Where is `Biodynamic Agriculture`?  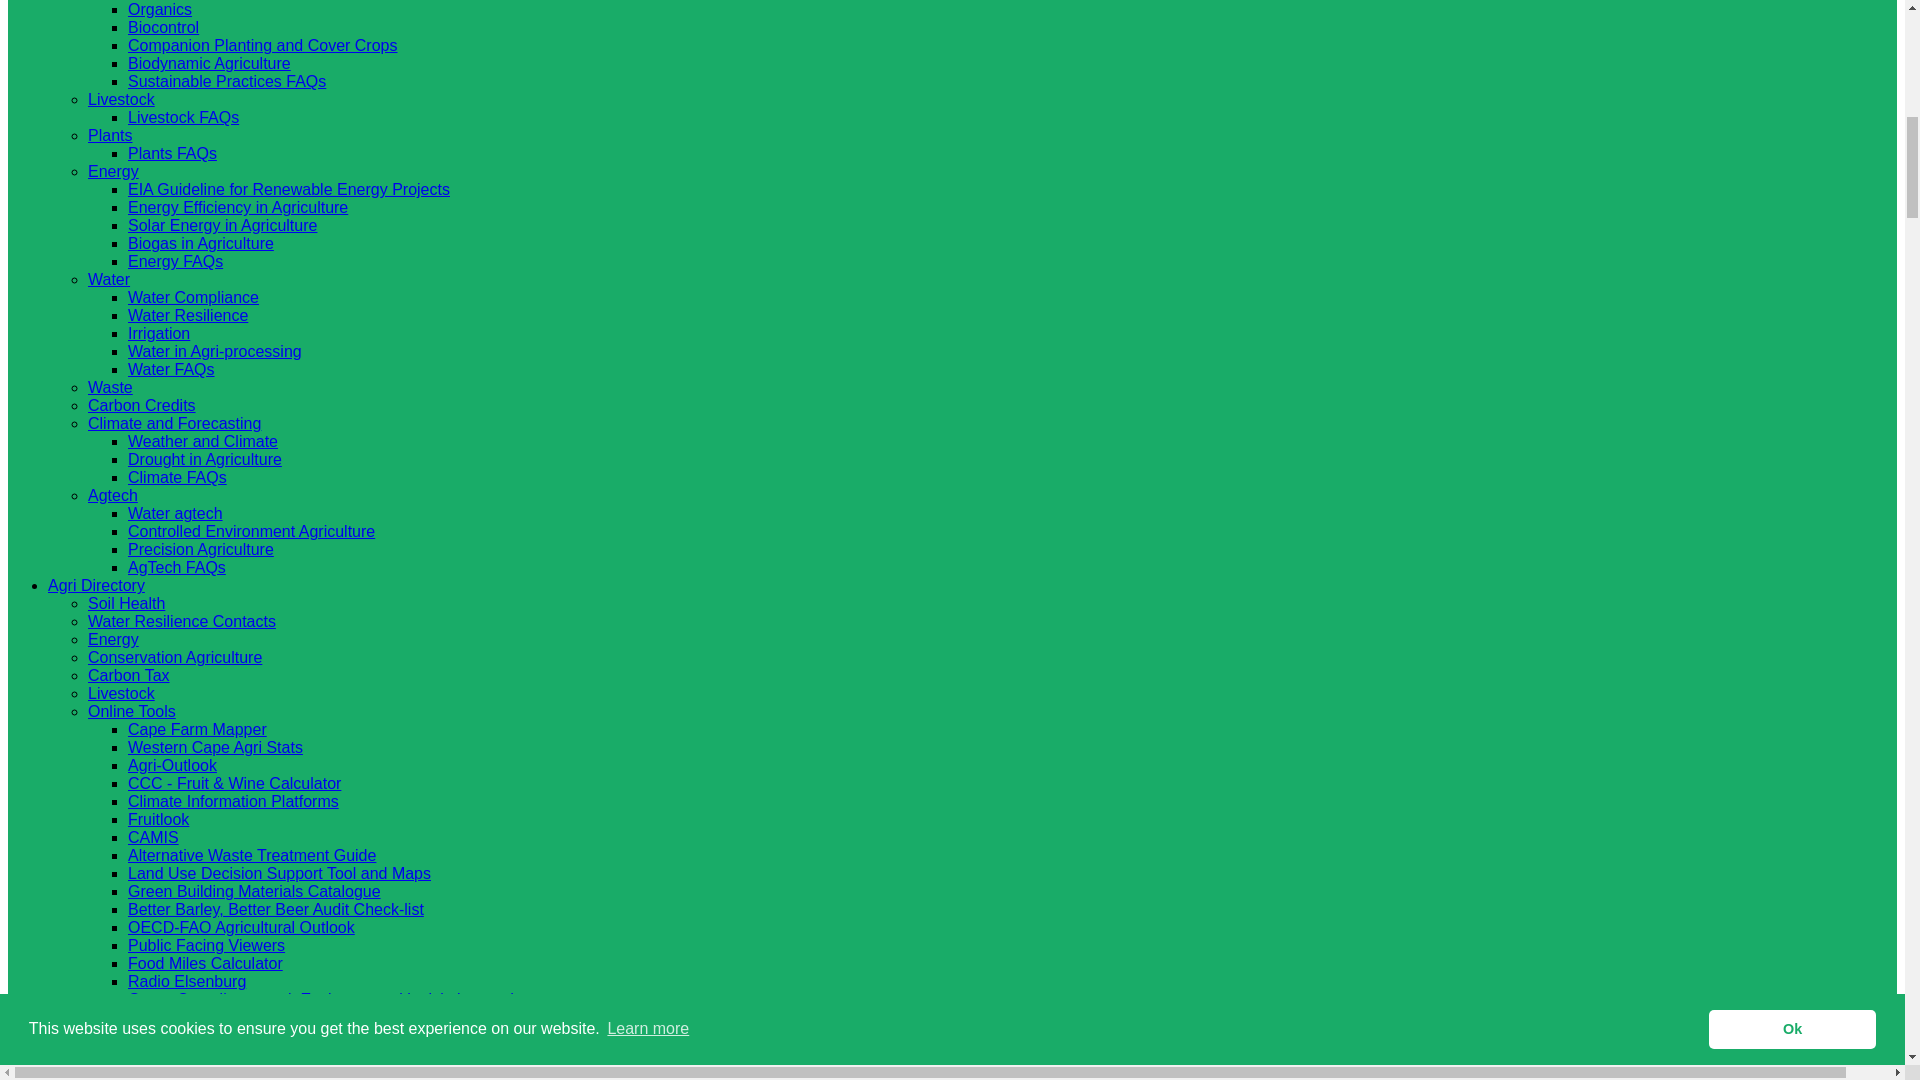
Biodynamic Agriculture is located at coordinates (210, 64).